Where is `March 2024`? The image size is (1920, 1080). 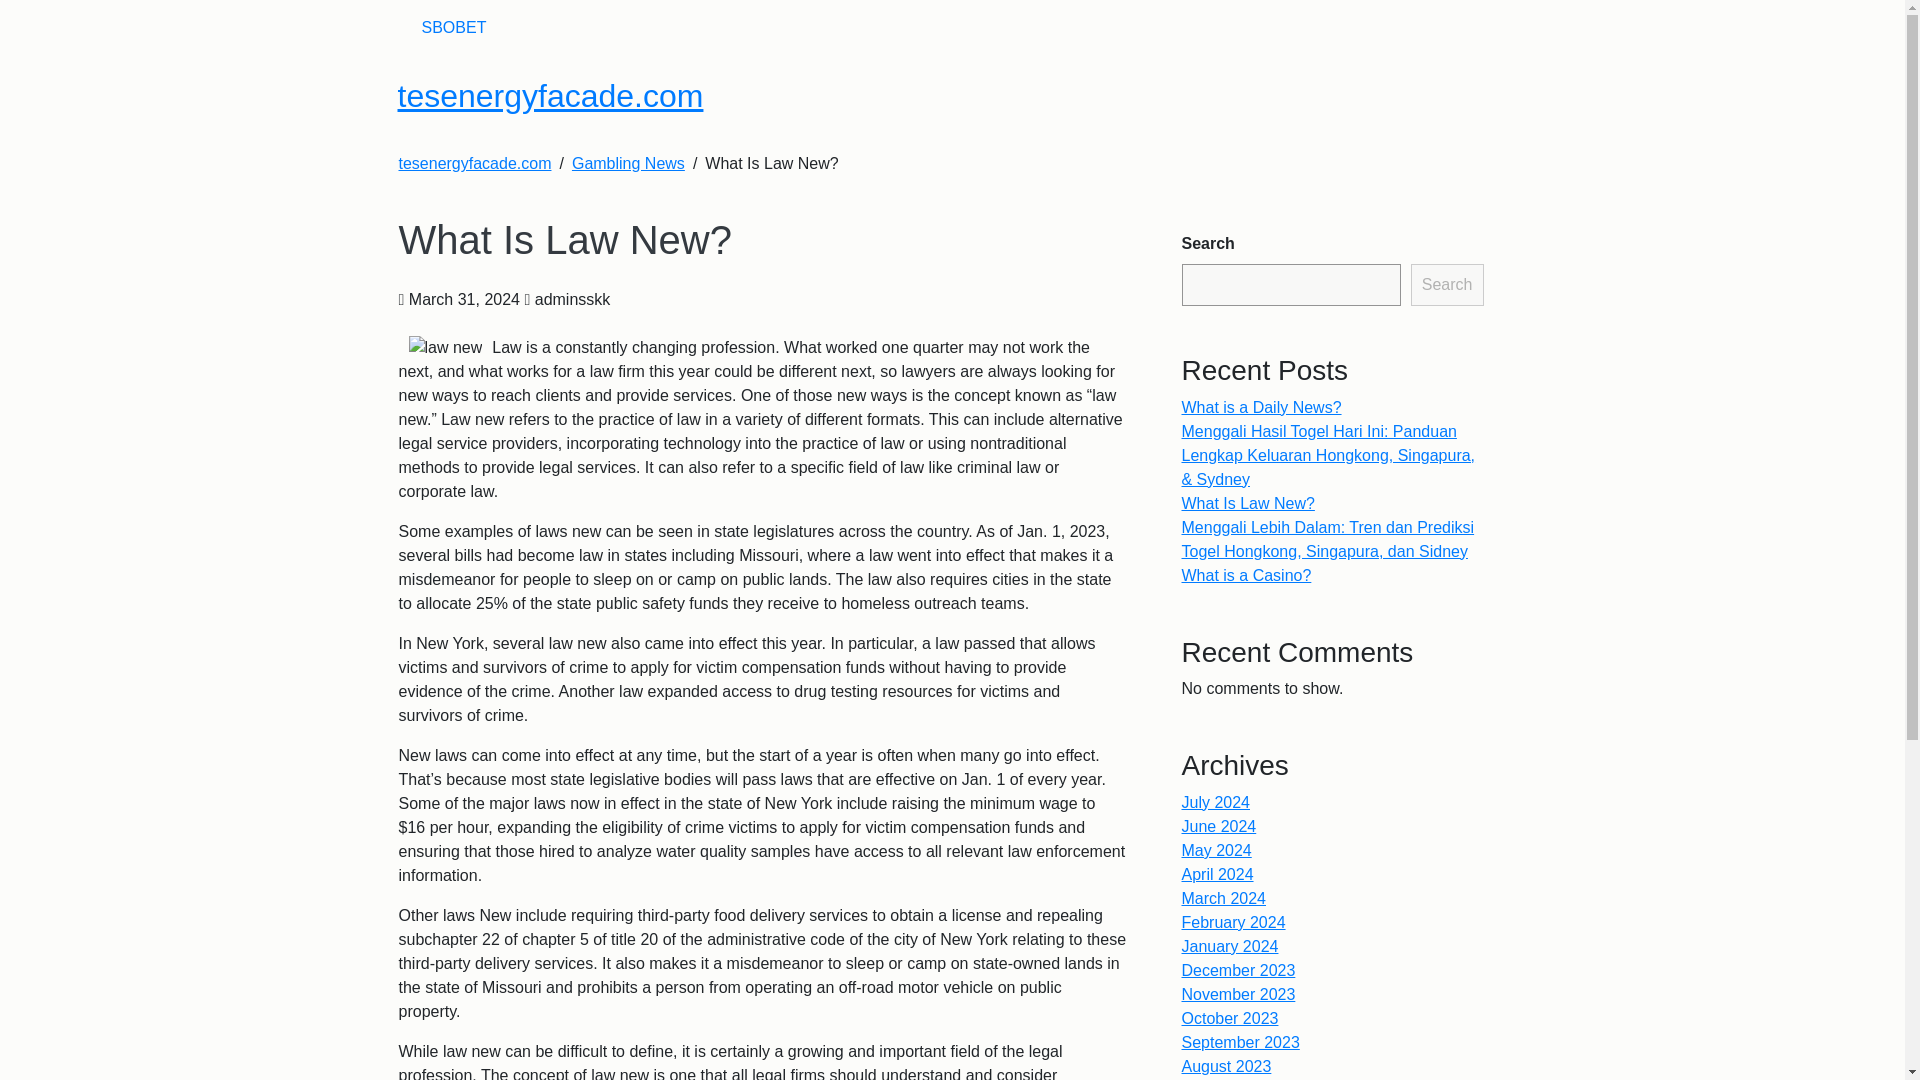
March 2024 is located at coordinates (1224, 898).